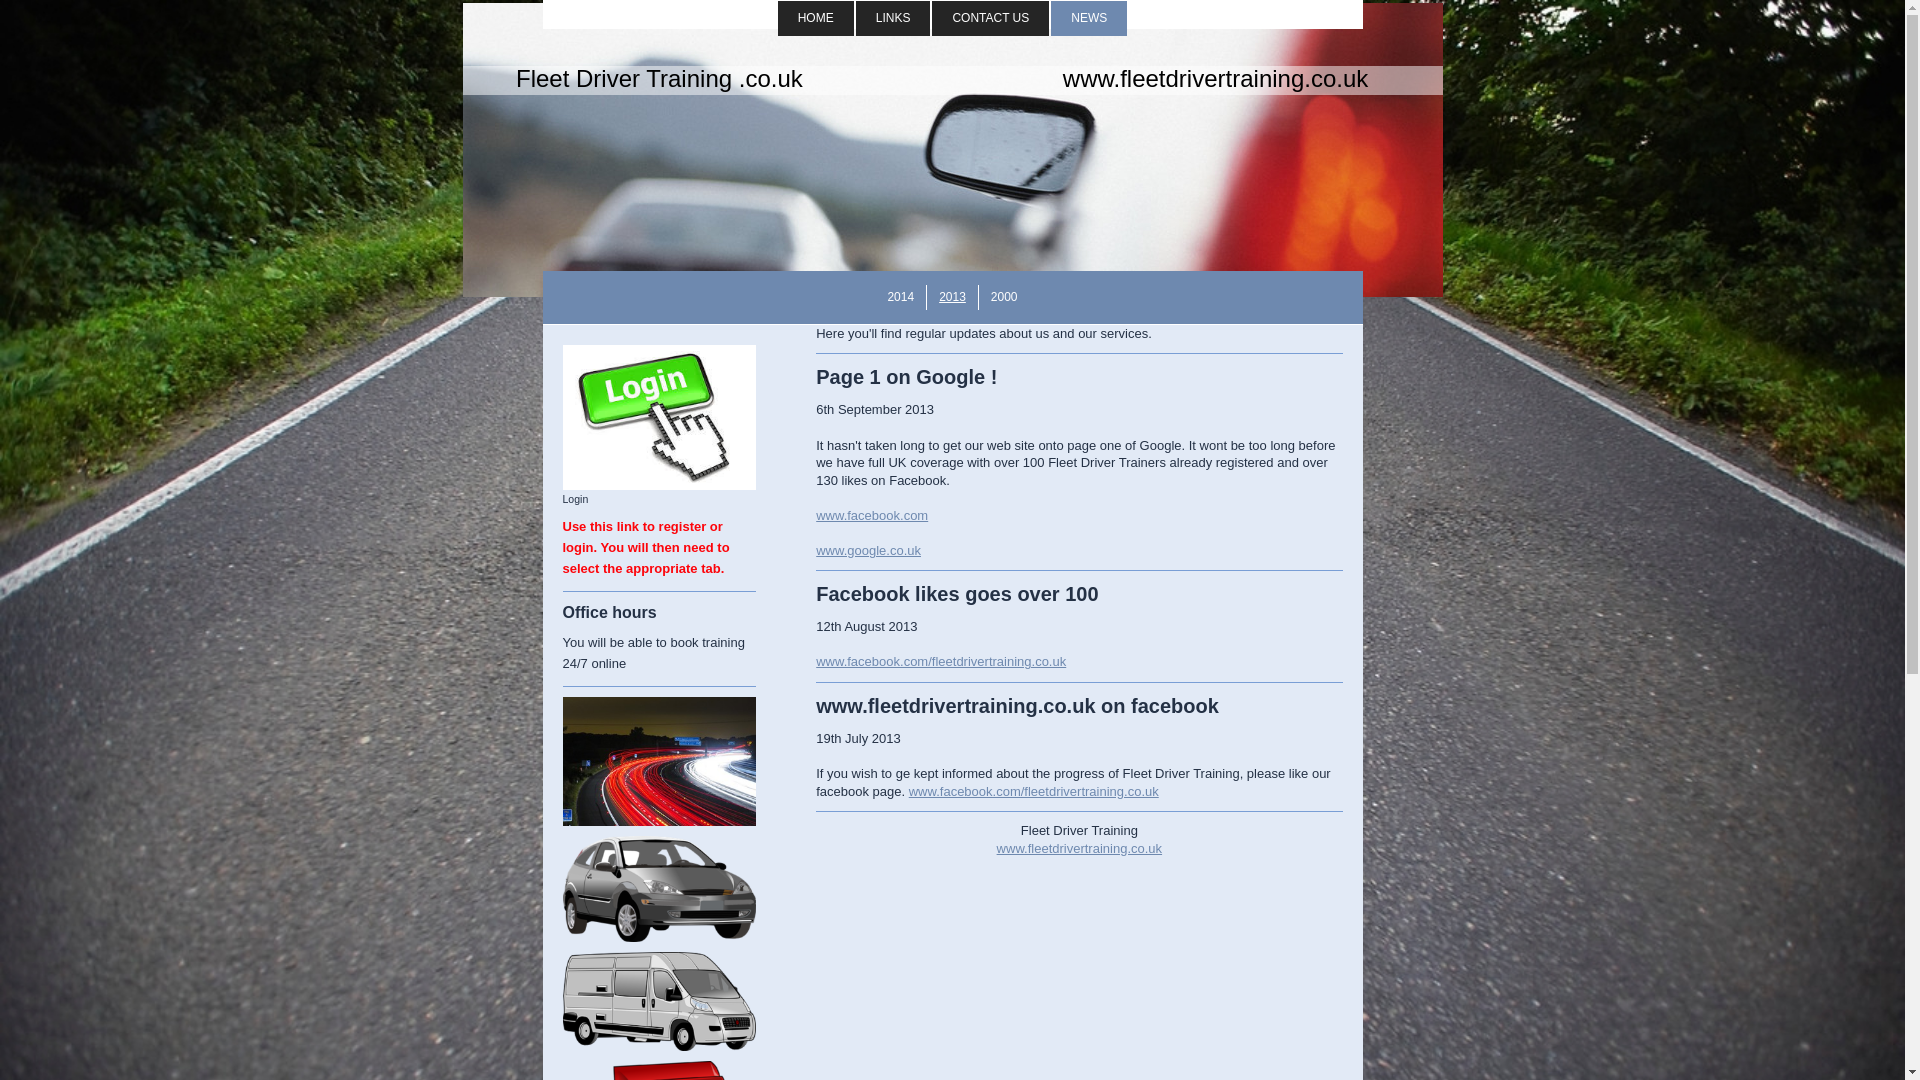 Image resolution: width=1920 pixels, height=1080 pixels. Describe the element at coordinates (659, 425) in the screenshot. I see `Login` at that location.